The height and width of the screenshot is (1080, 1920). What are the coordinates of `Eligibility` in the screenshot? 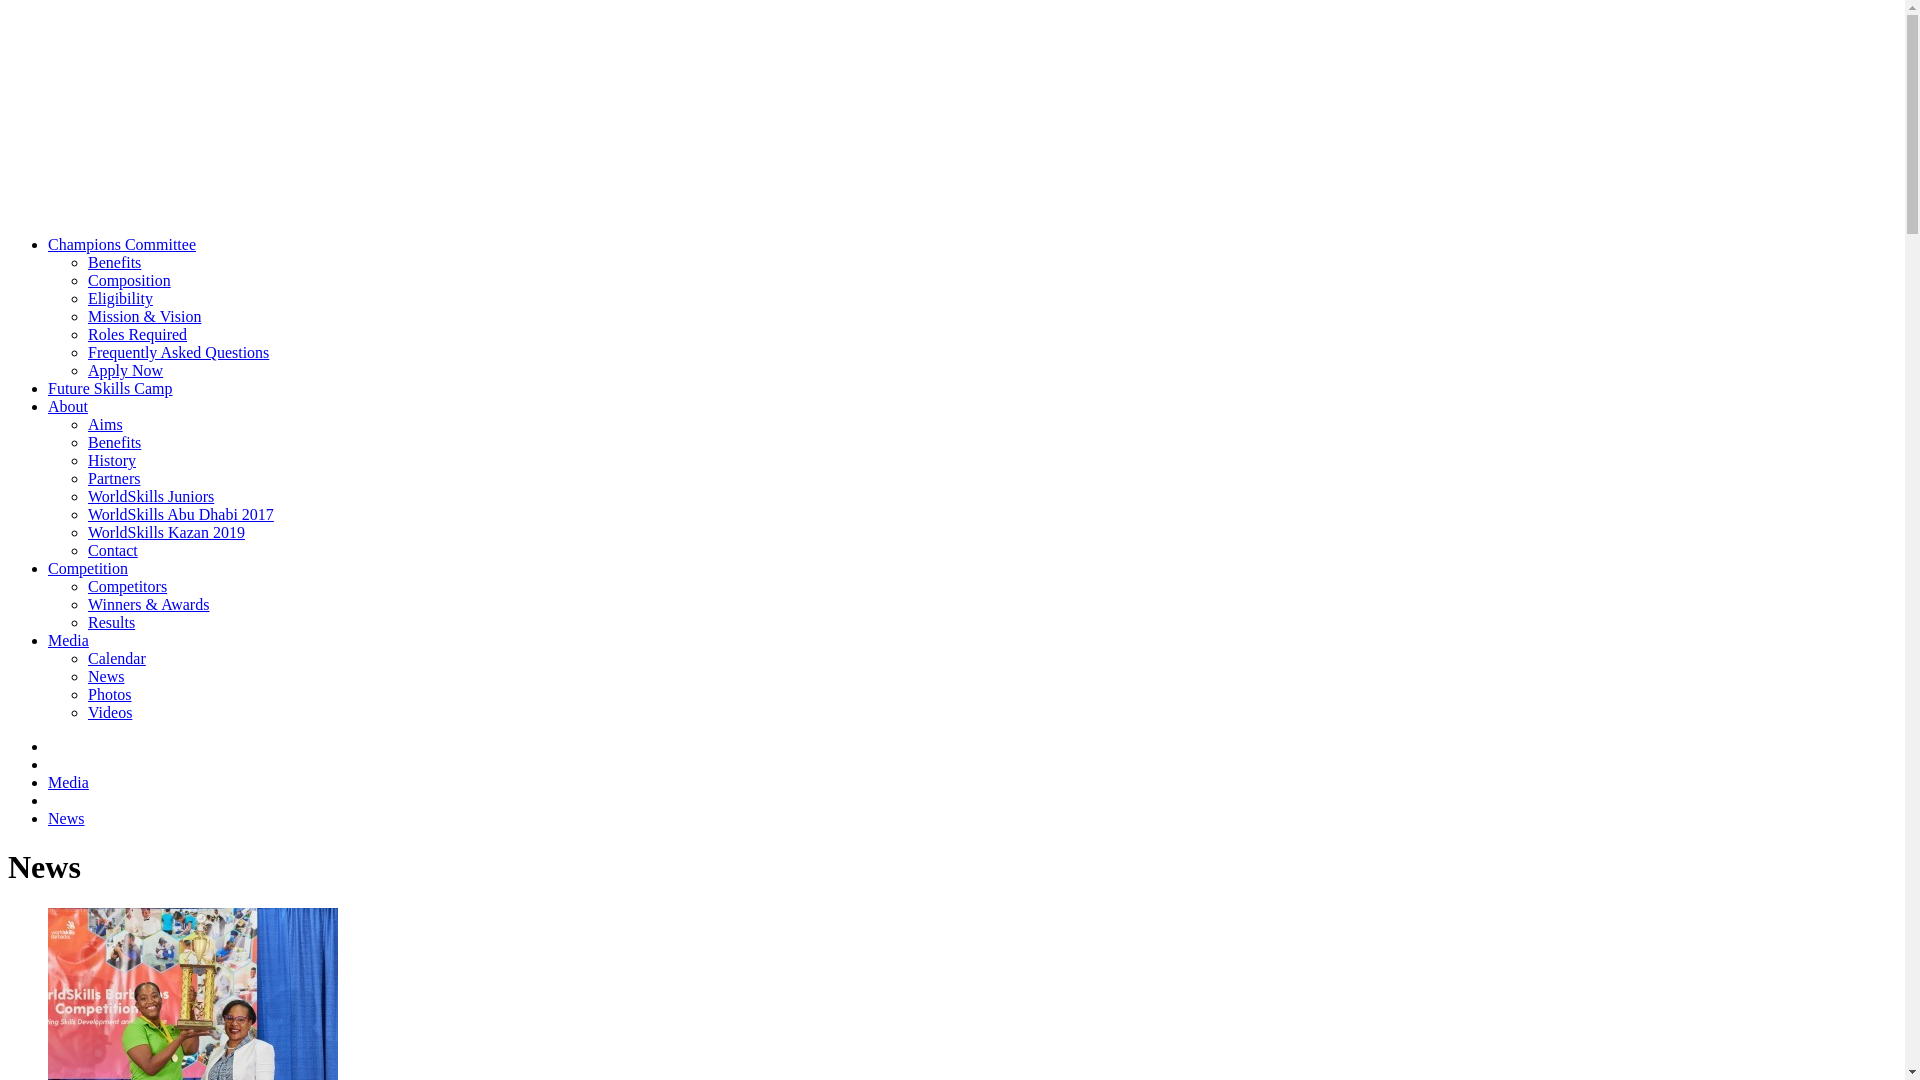 It's located at (120, 298).